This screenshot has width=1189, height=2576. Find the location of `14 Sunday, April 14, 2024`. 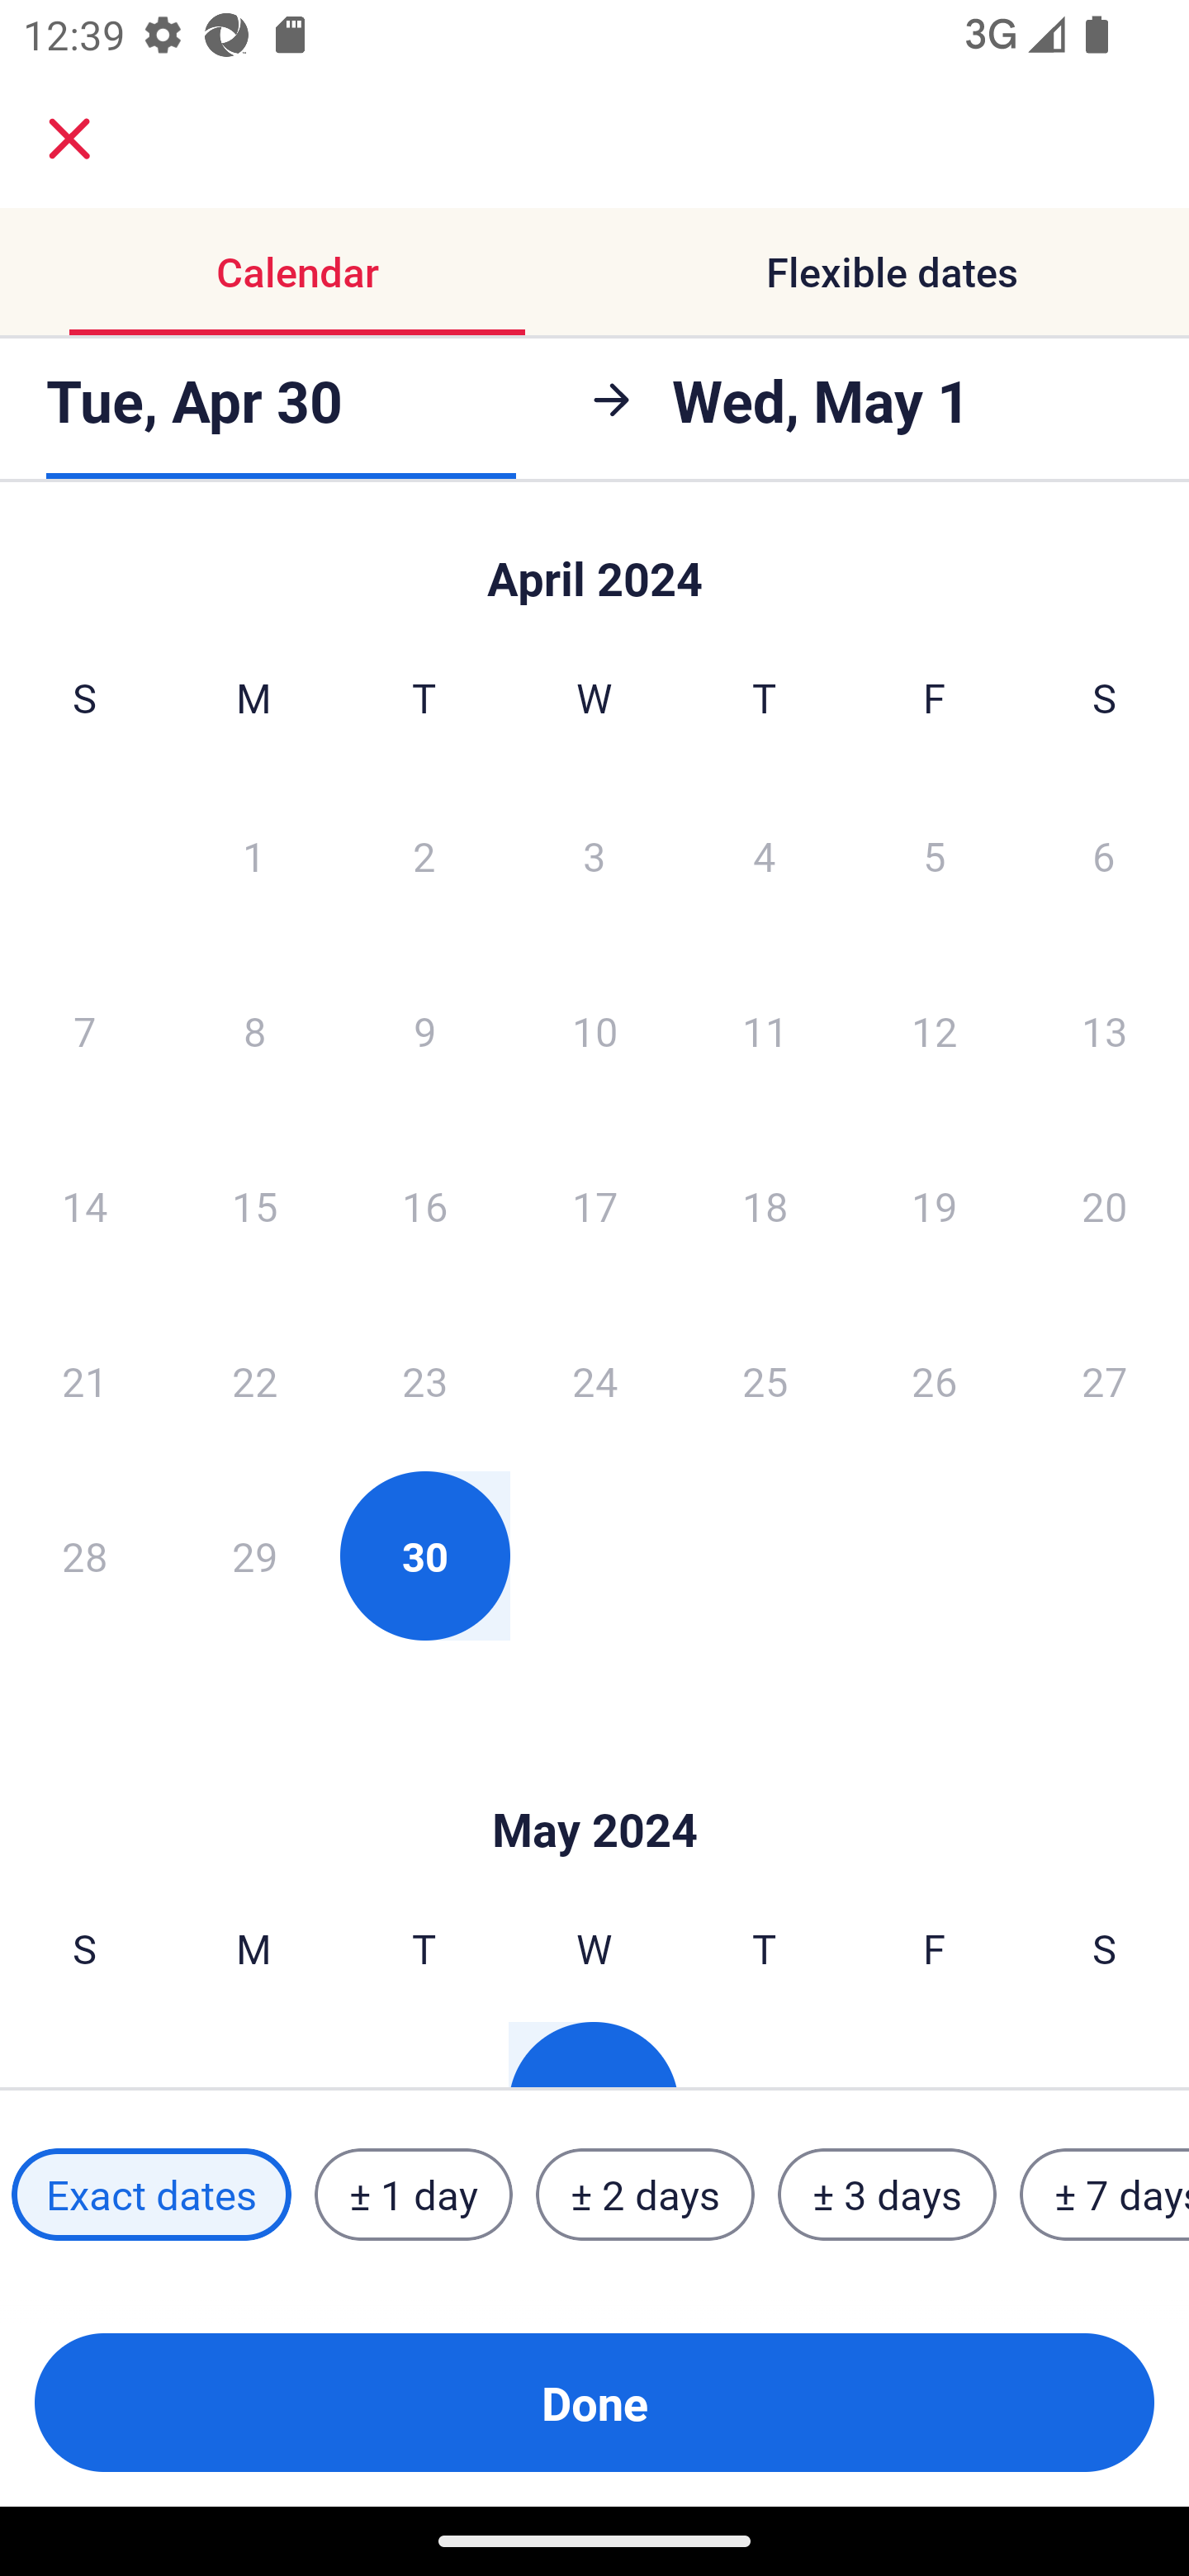

14 Sunday, April 14, 2024 is located at coordinates (84, 1205).